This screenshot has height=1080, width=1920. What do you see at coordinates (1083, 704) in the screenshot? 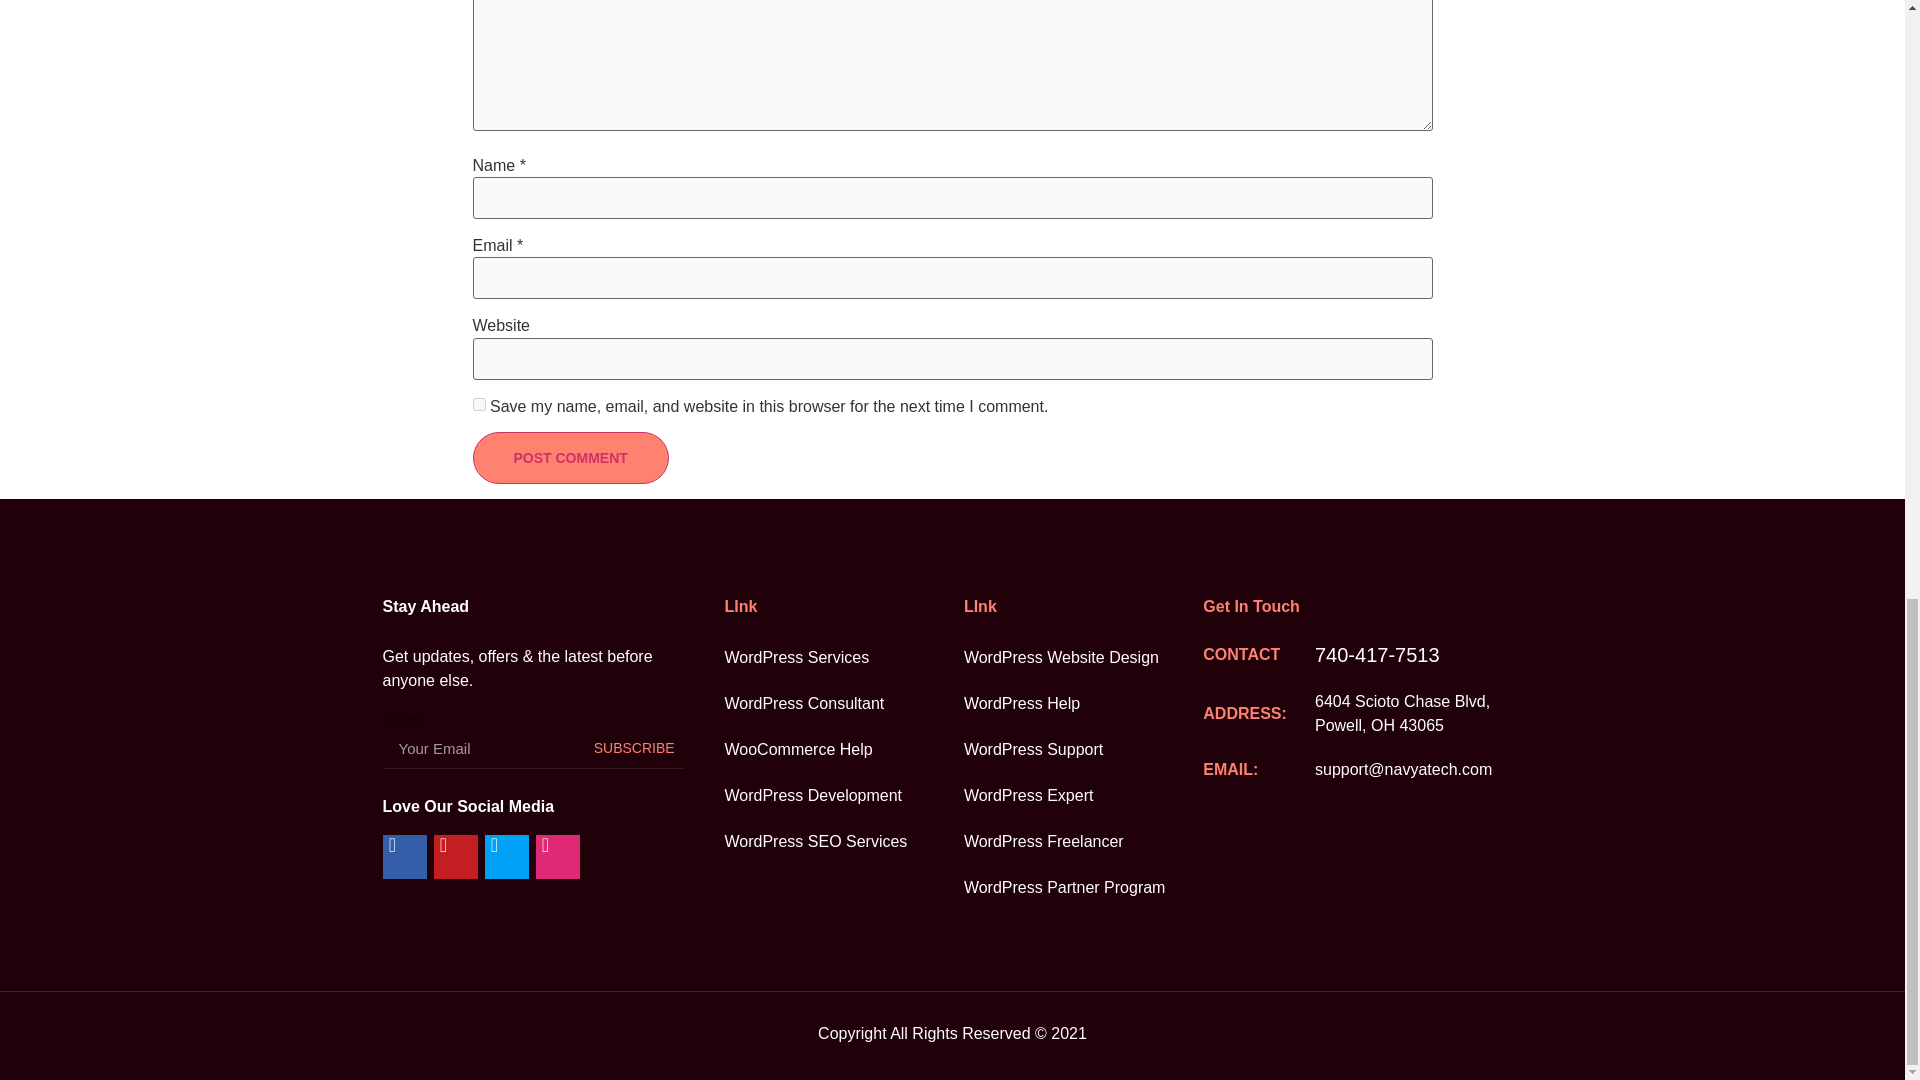
I see `WordPress Help` at bounding box center [1083, 704].